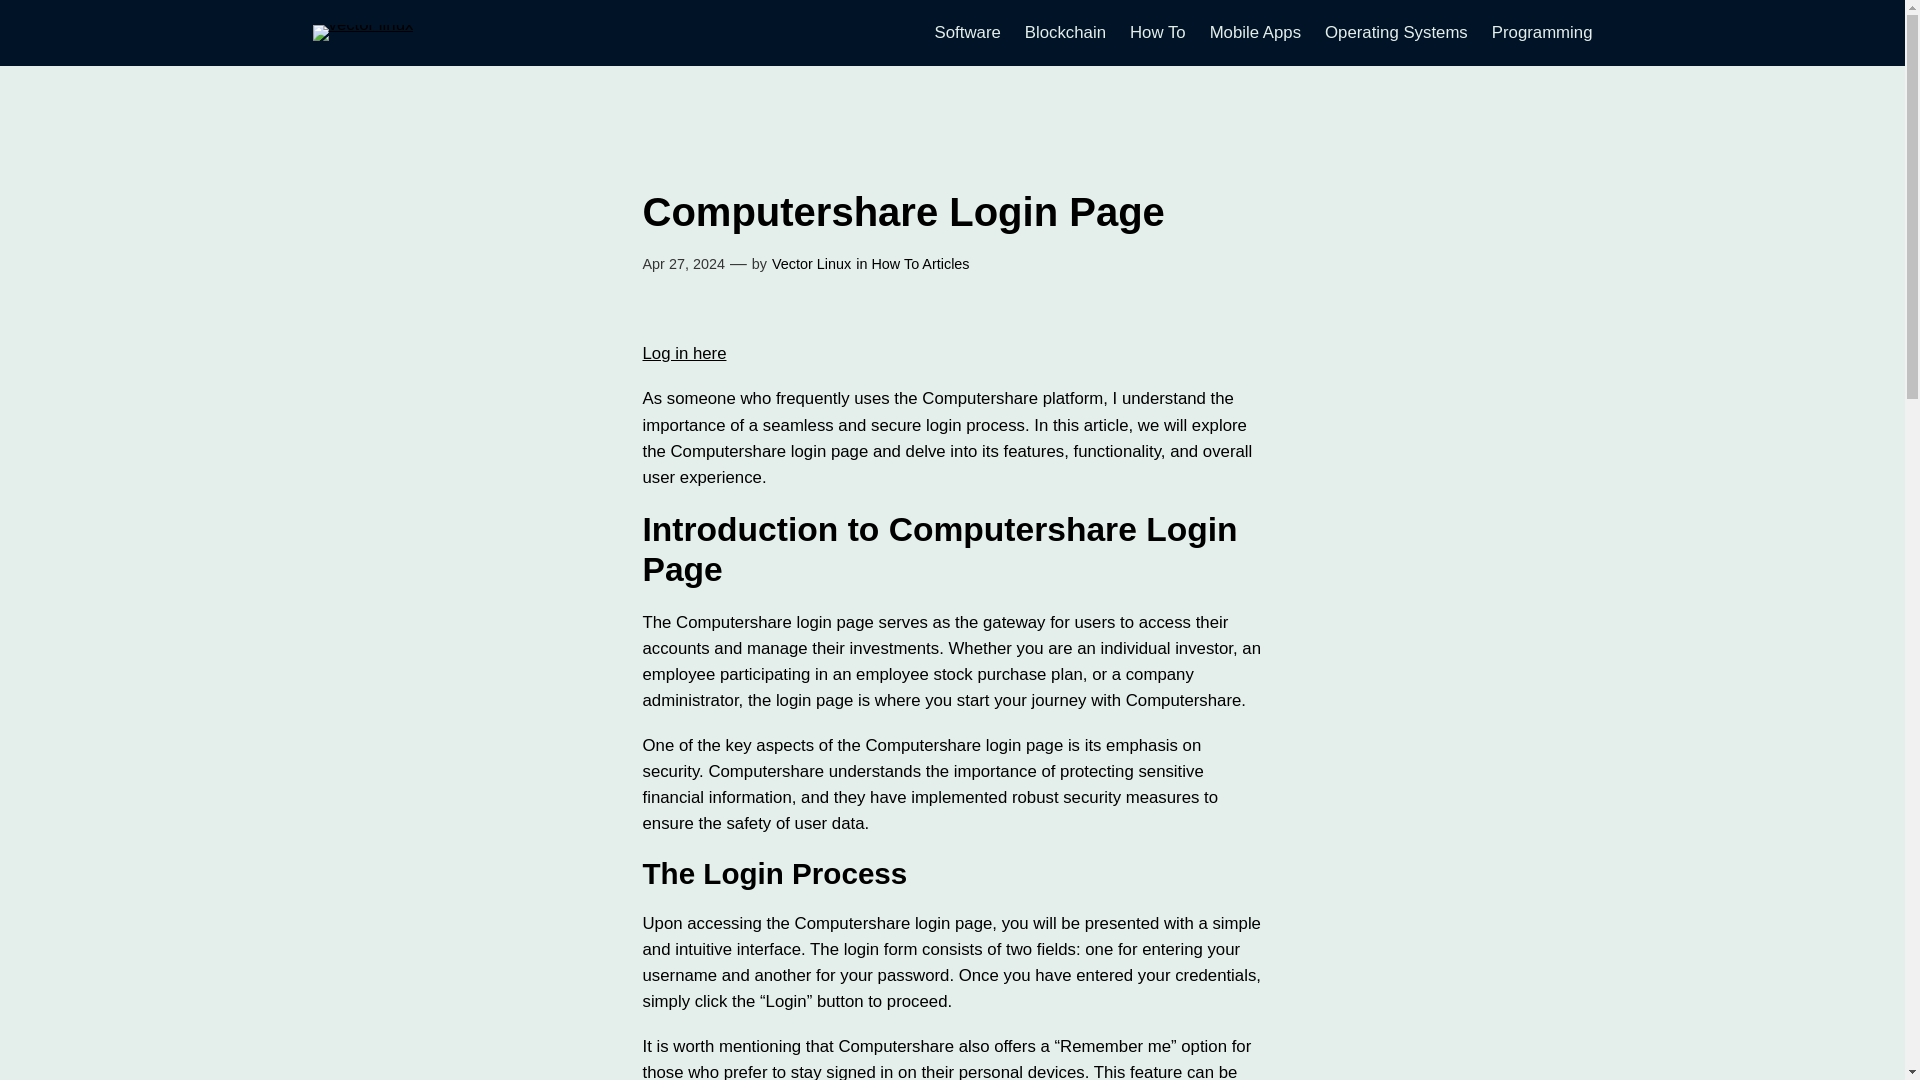 The width and height of the screenshot is (1920, 1080). I want to click on Operating Systems, so click(1396, 33).